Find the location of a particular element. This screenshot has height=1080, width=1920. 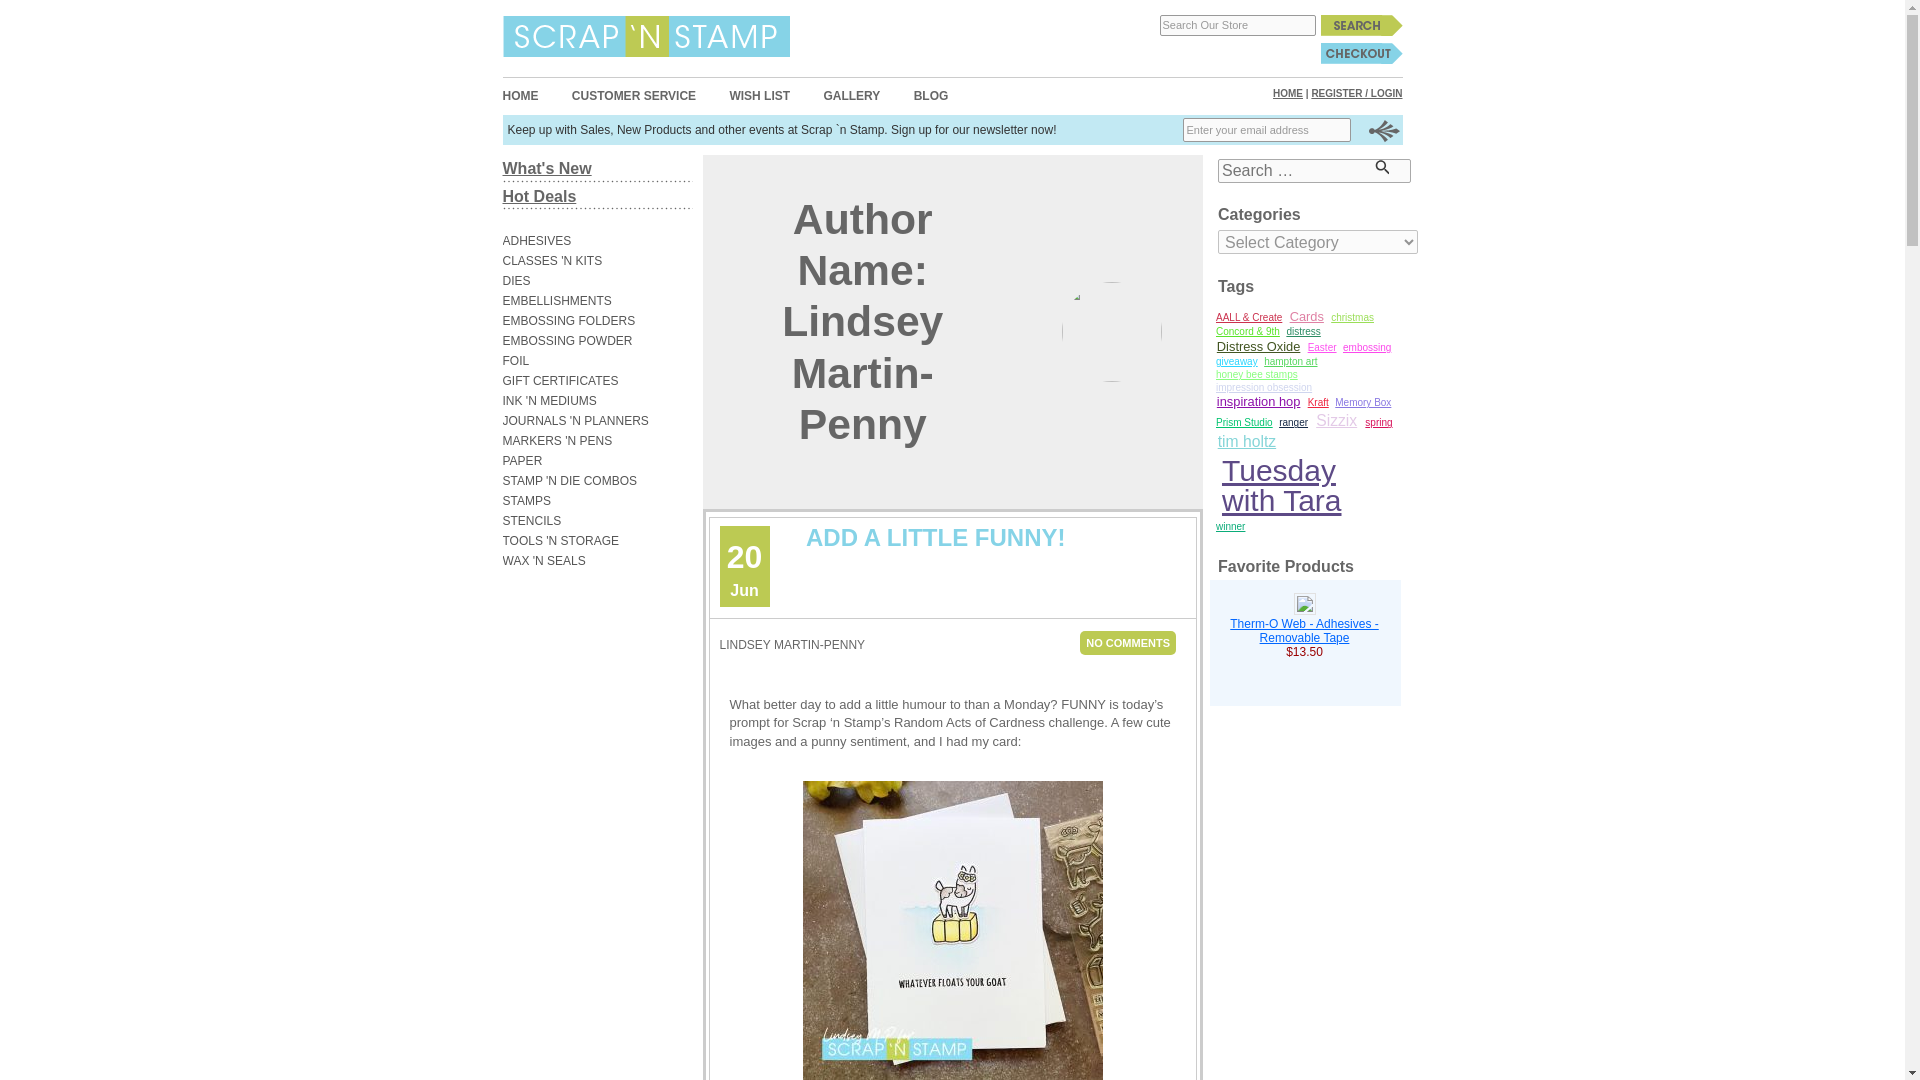

WISH LIST is located at coordinates (759, 95).